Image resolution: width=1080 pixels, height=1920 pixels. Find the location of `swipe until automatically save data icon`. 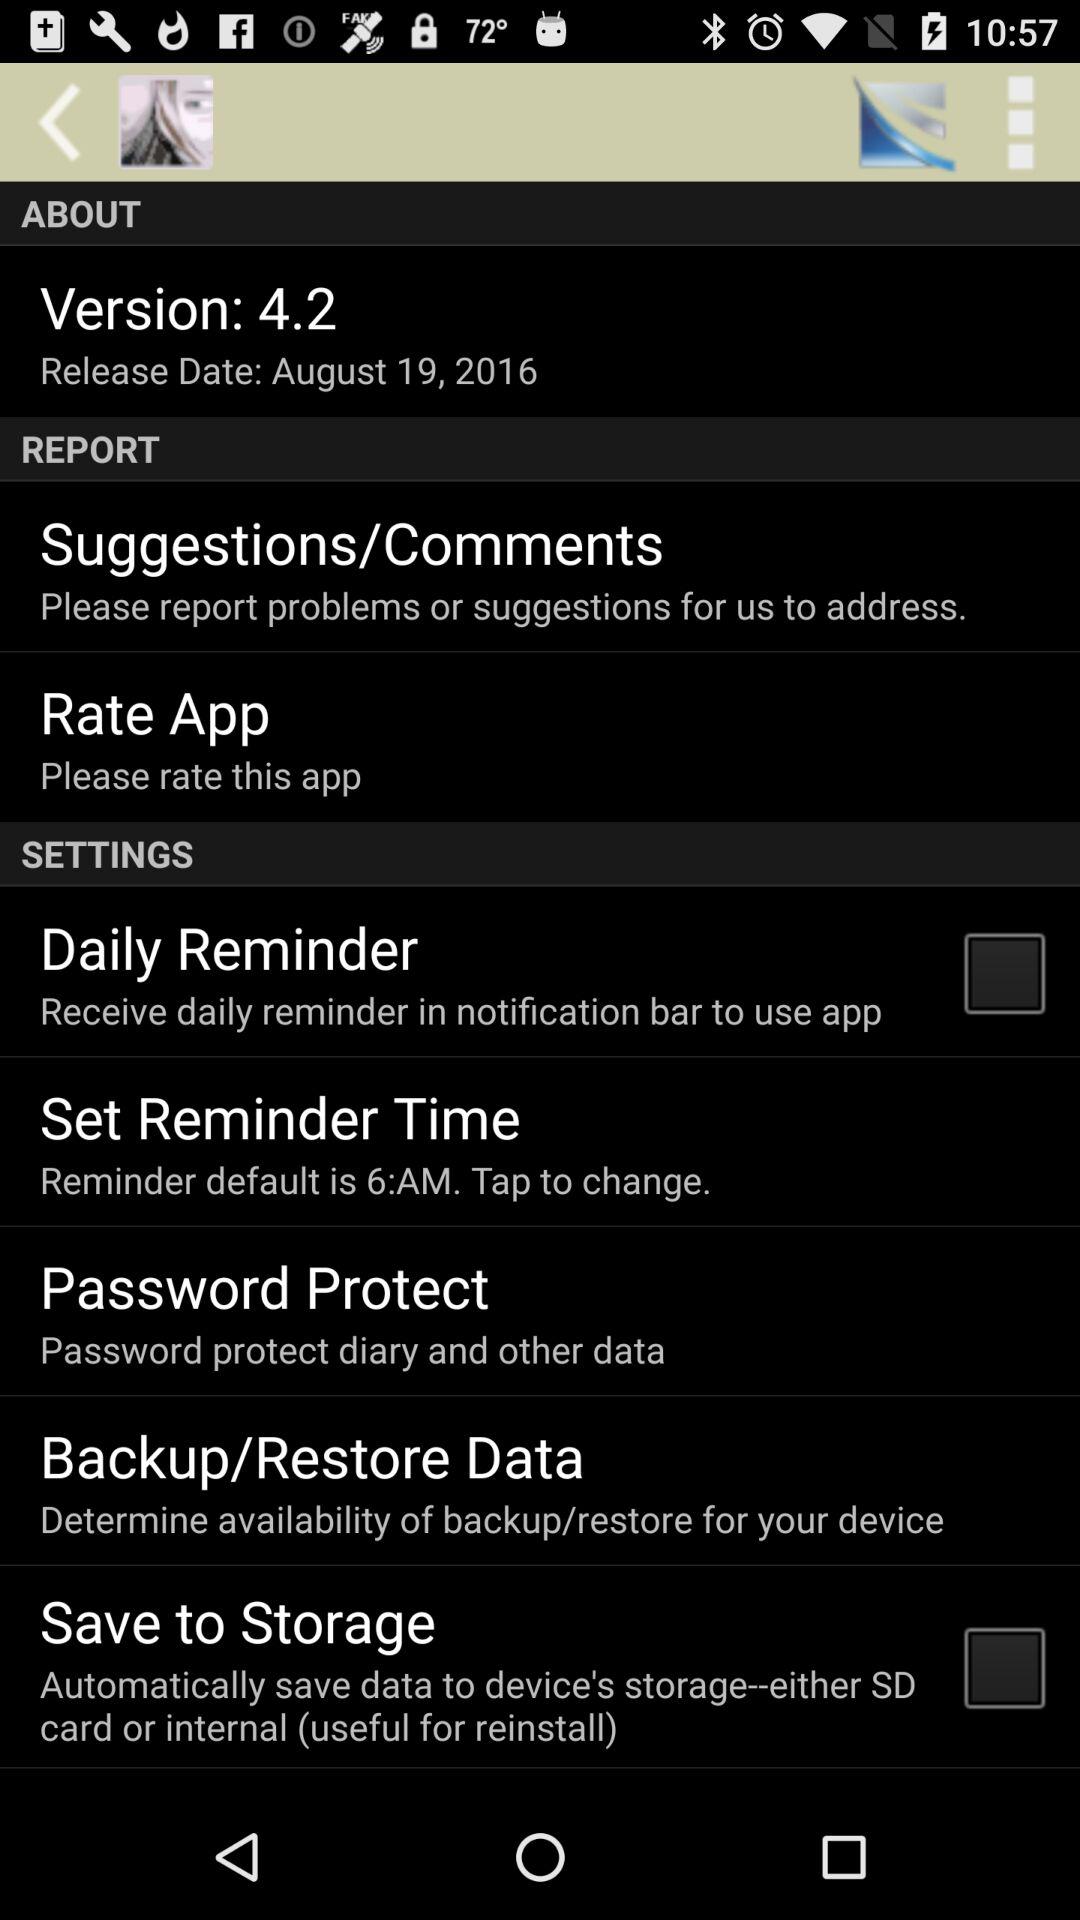

swipe until automatically save data icon is located at coordinates (488, 1704).